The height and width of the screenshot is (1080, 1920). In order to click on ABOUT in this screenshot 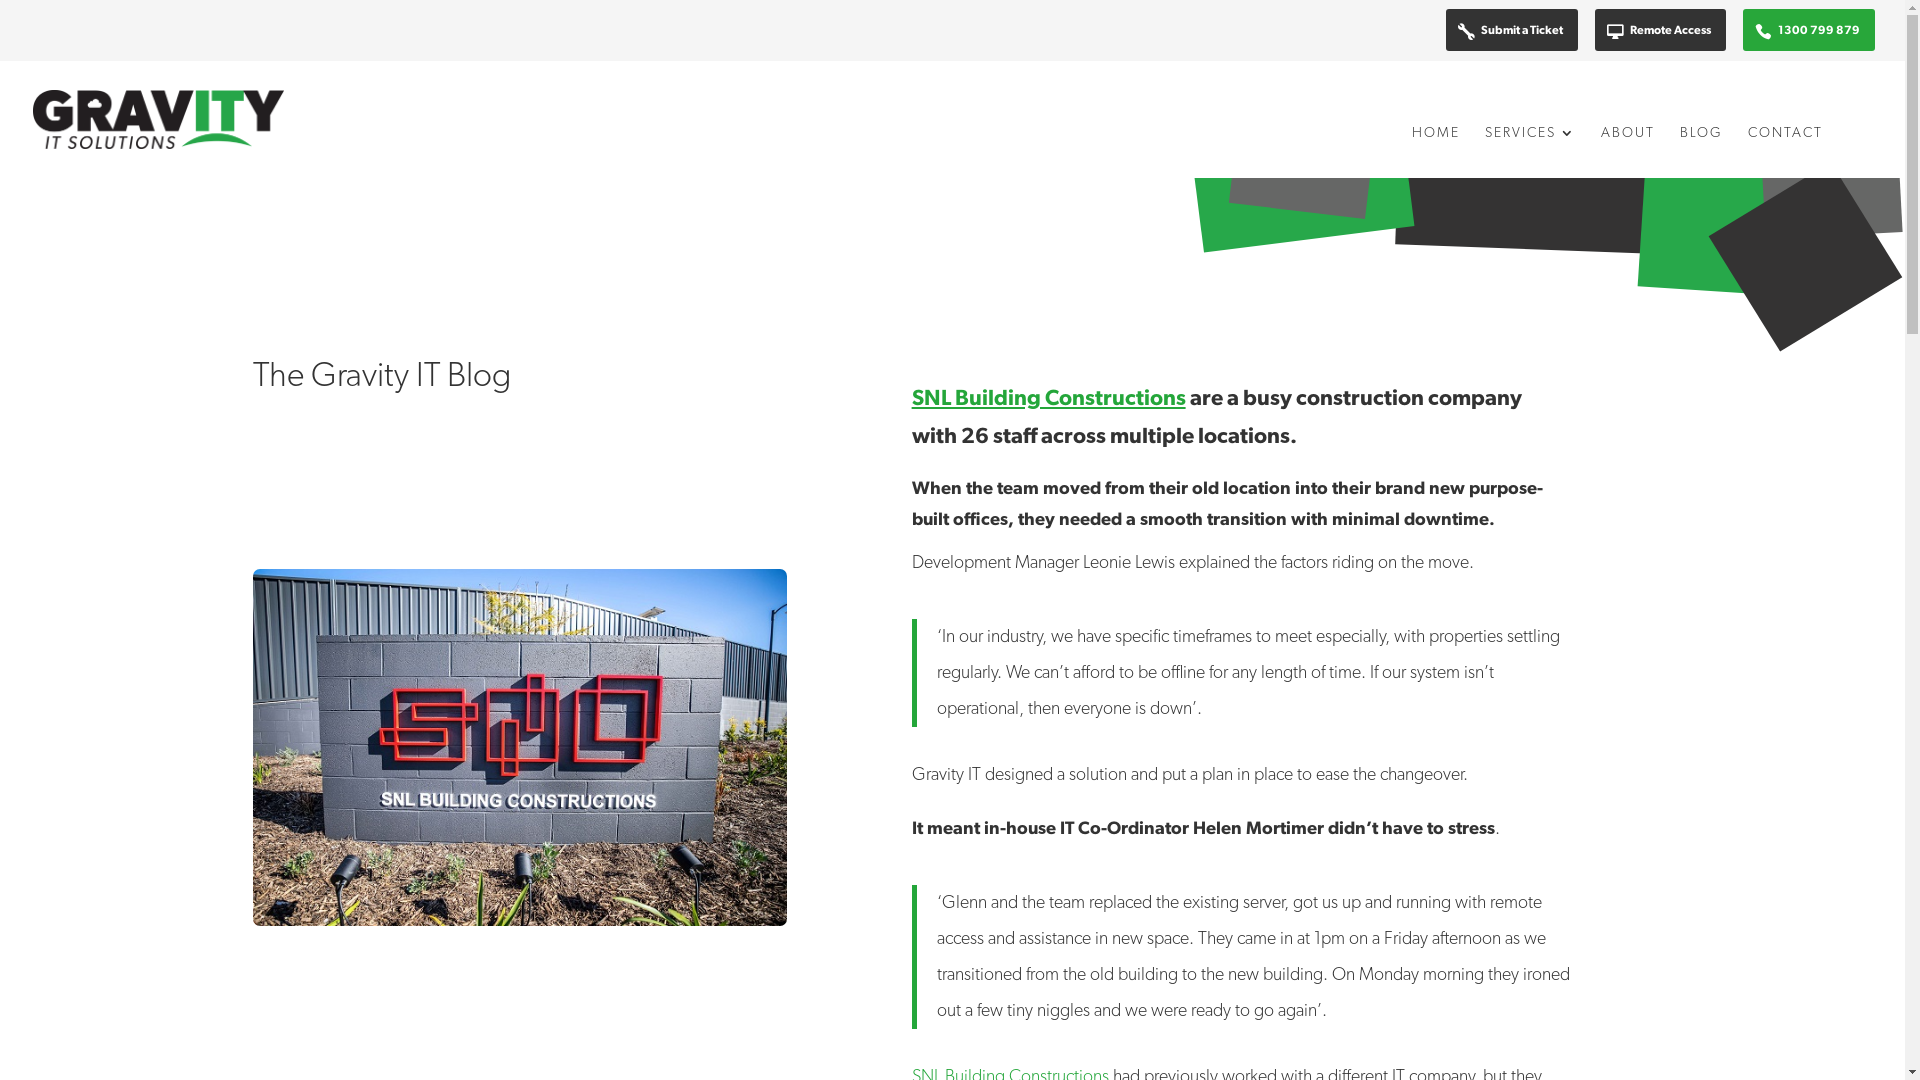, I will do `click(1628, 152)`.